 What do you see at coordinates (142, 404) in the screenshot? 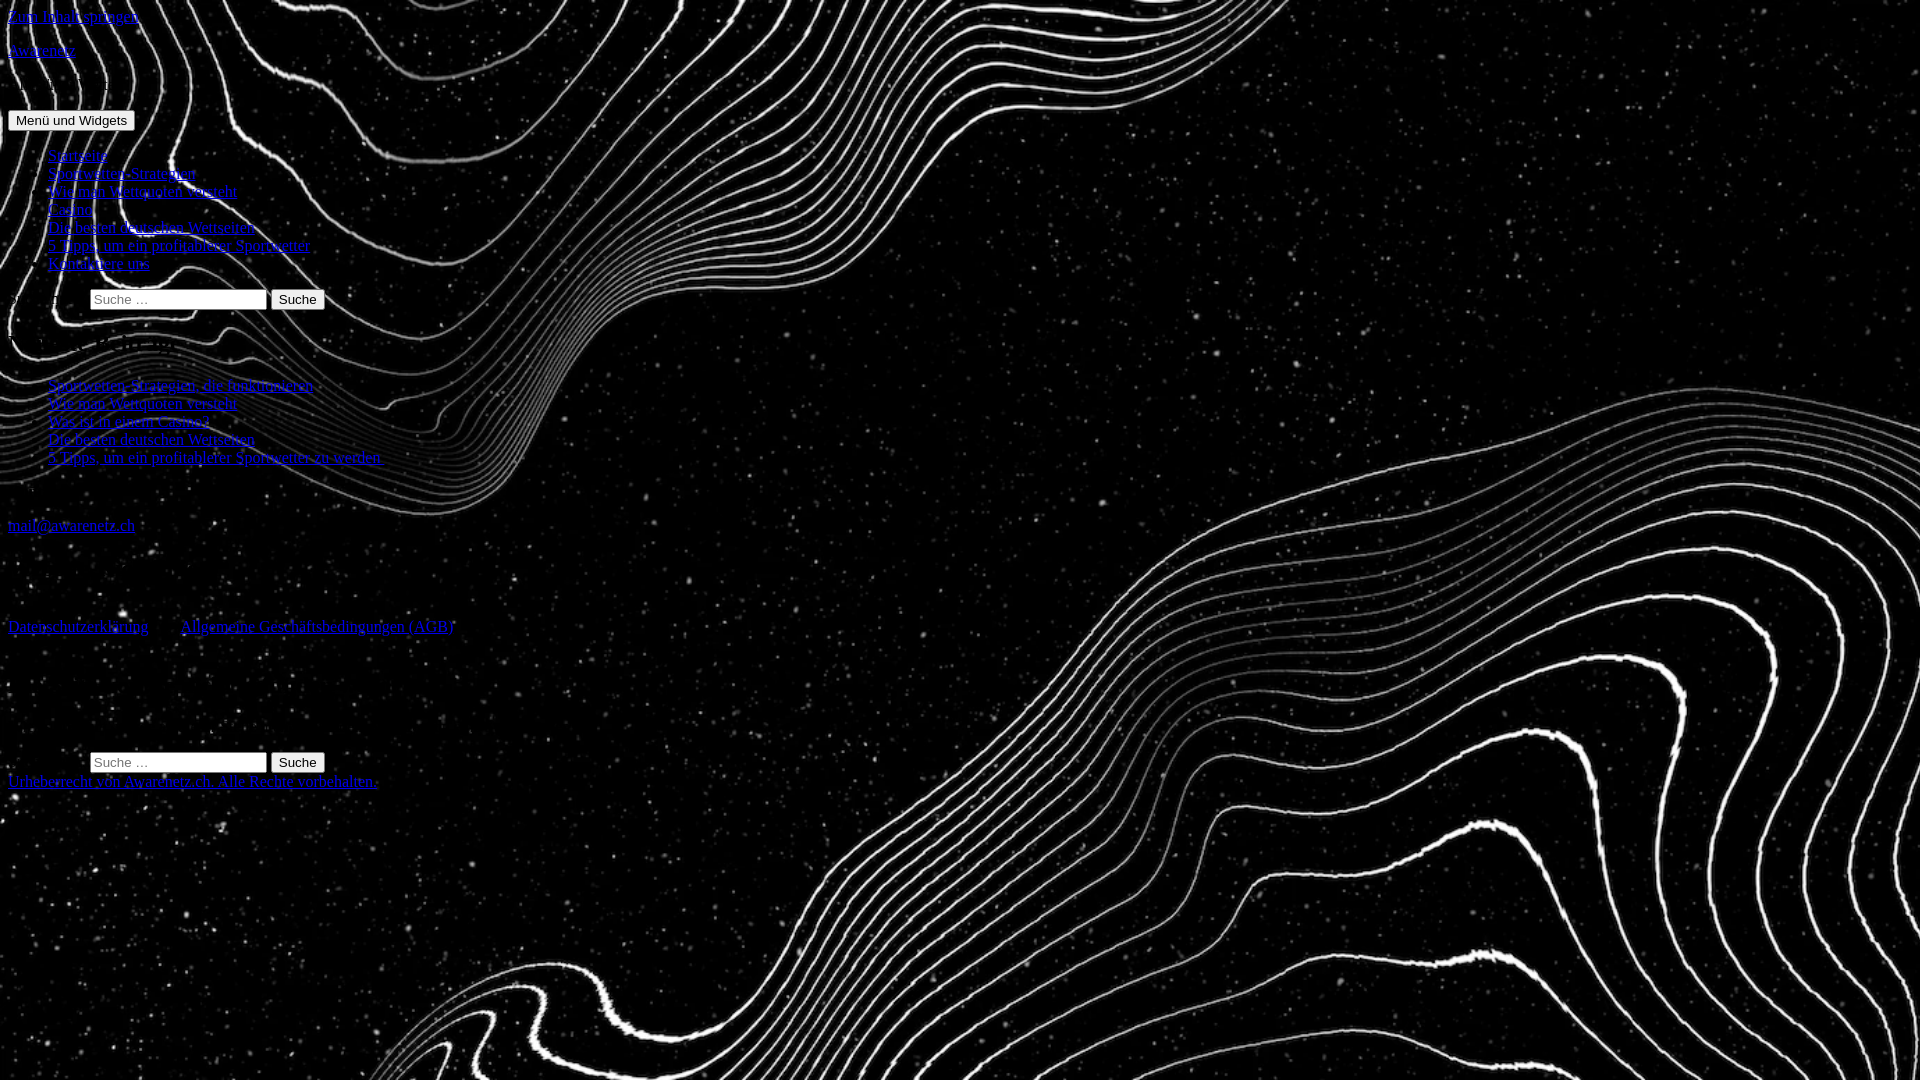
I see `Wie man Wettquoten versteht` at bounding box center [142, 404].